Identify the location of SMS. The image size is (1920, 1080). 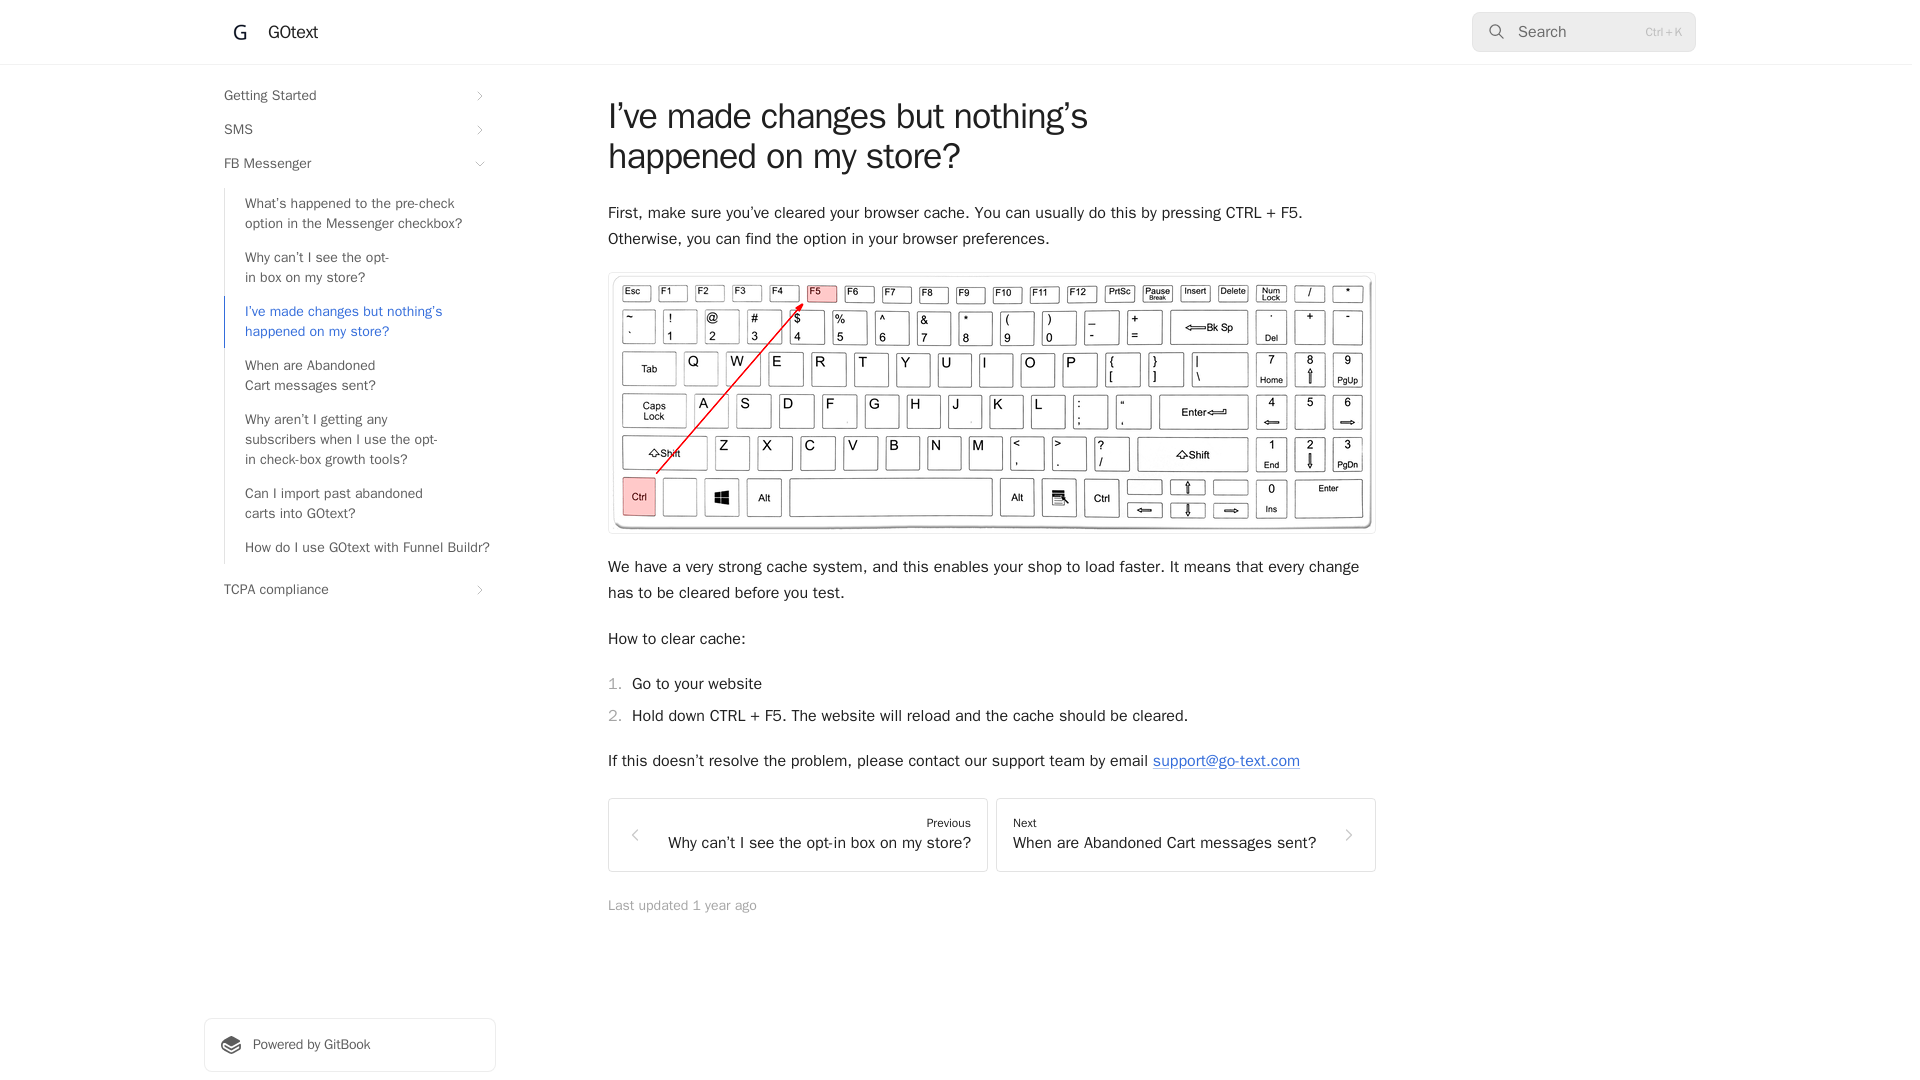
(349, 130).